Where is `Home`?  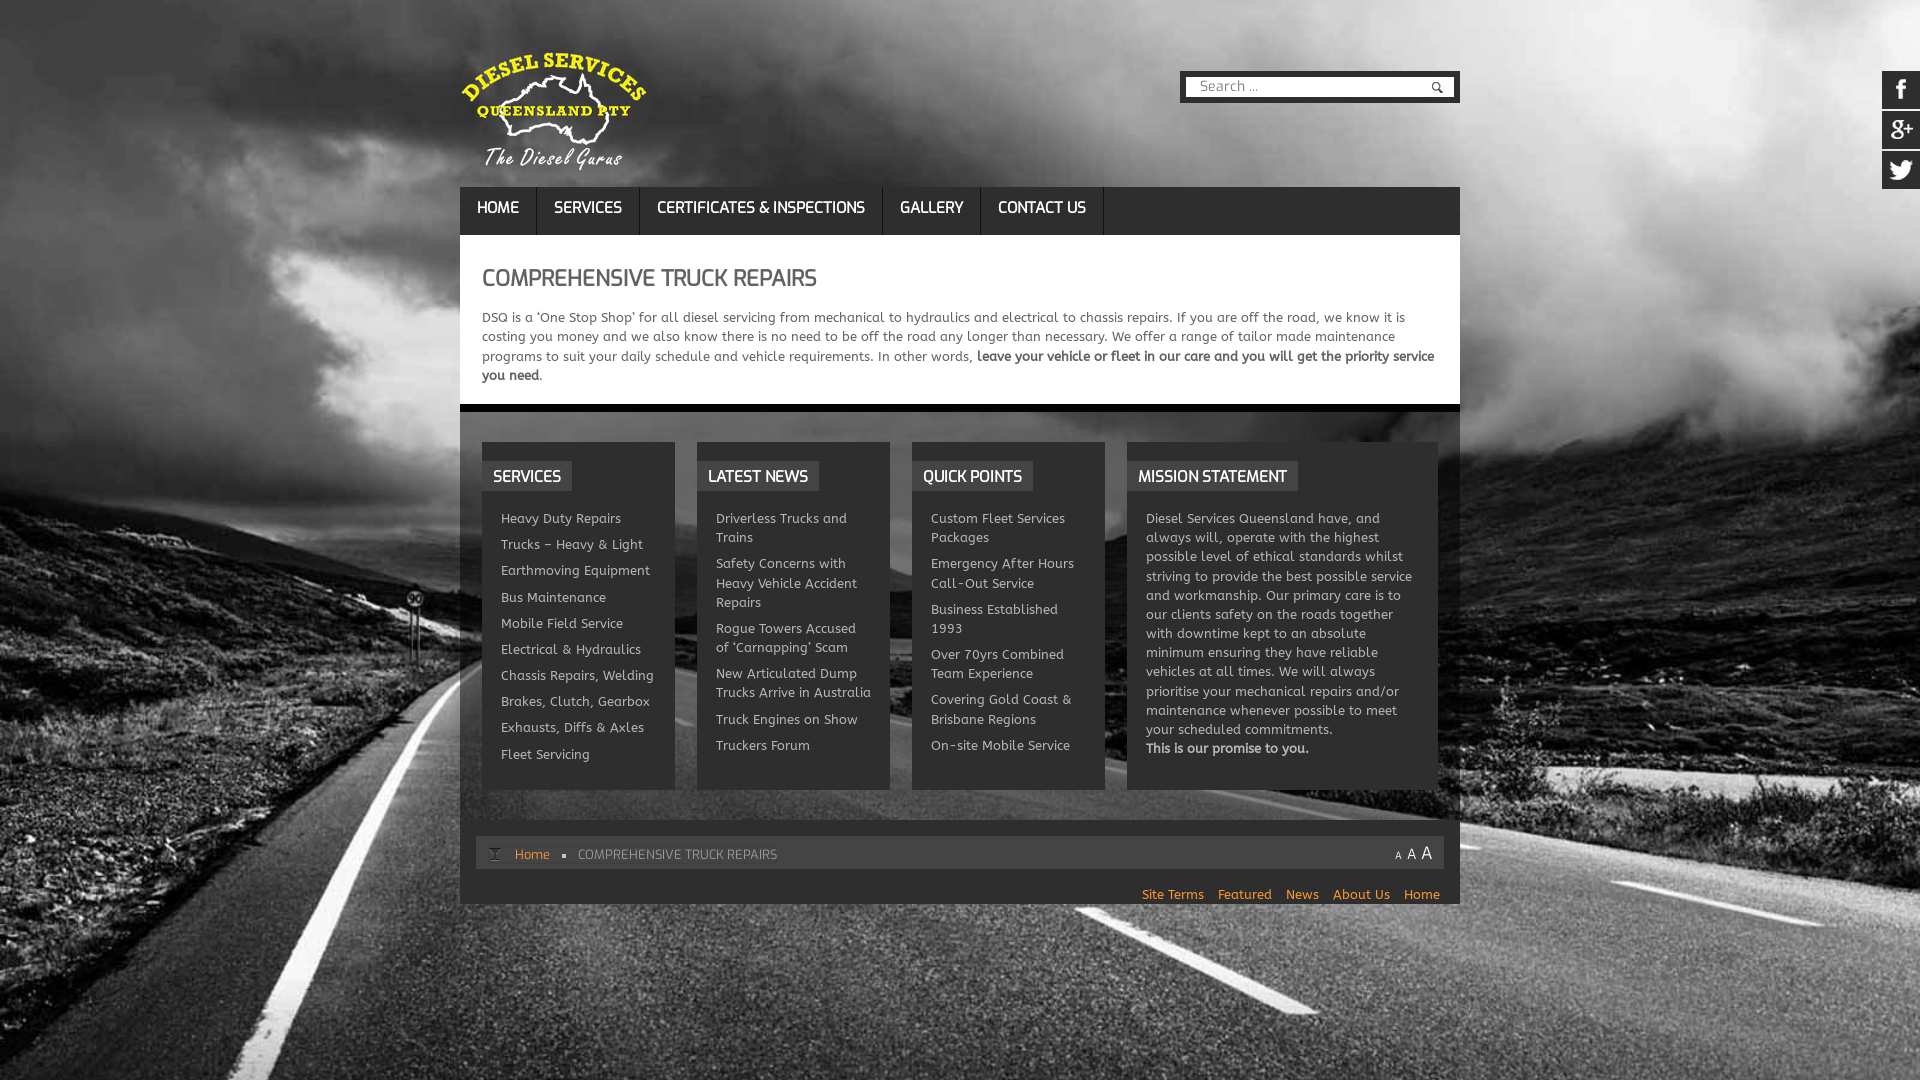
Home is located at coordinates (532, 854).